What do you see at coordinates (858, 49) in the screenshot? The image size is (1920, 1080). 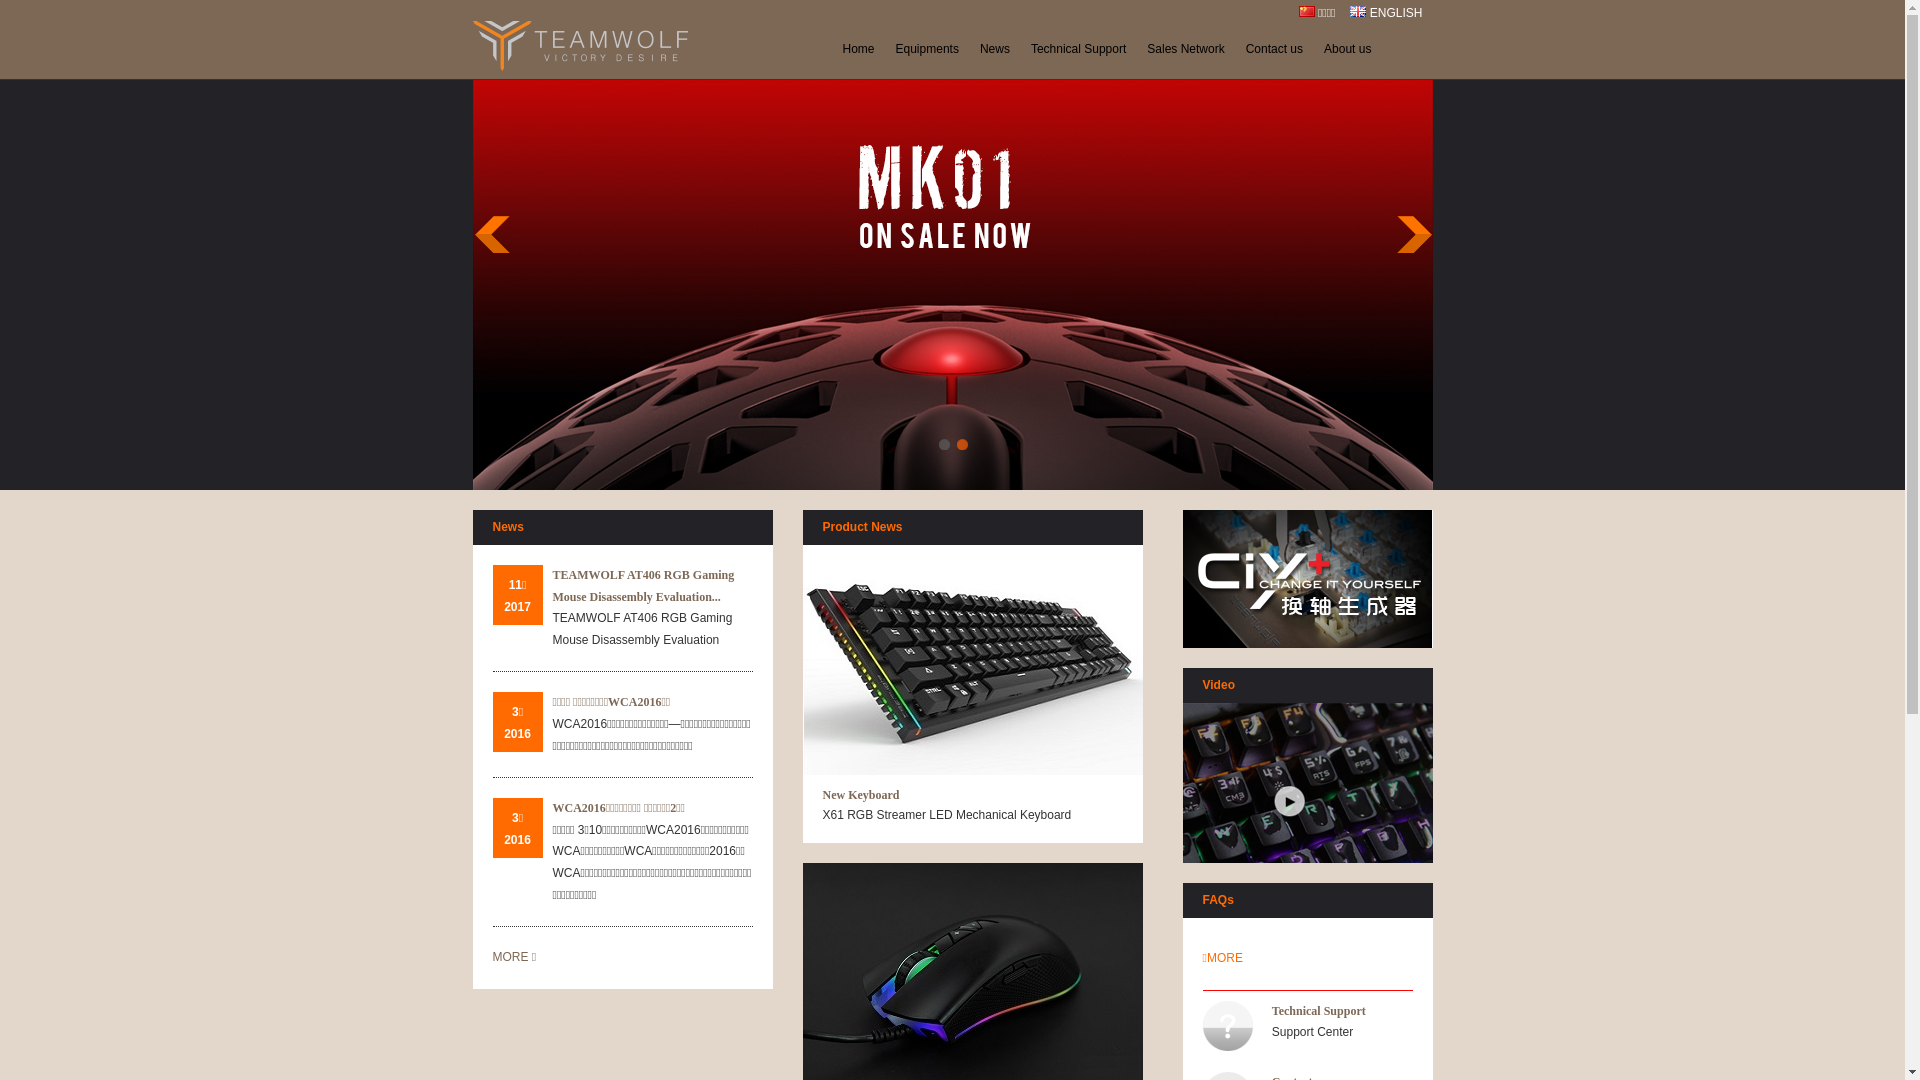 I see `Home` at bounding box center [858, 49].